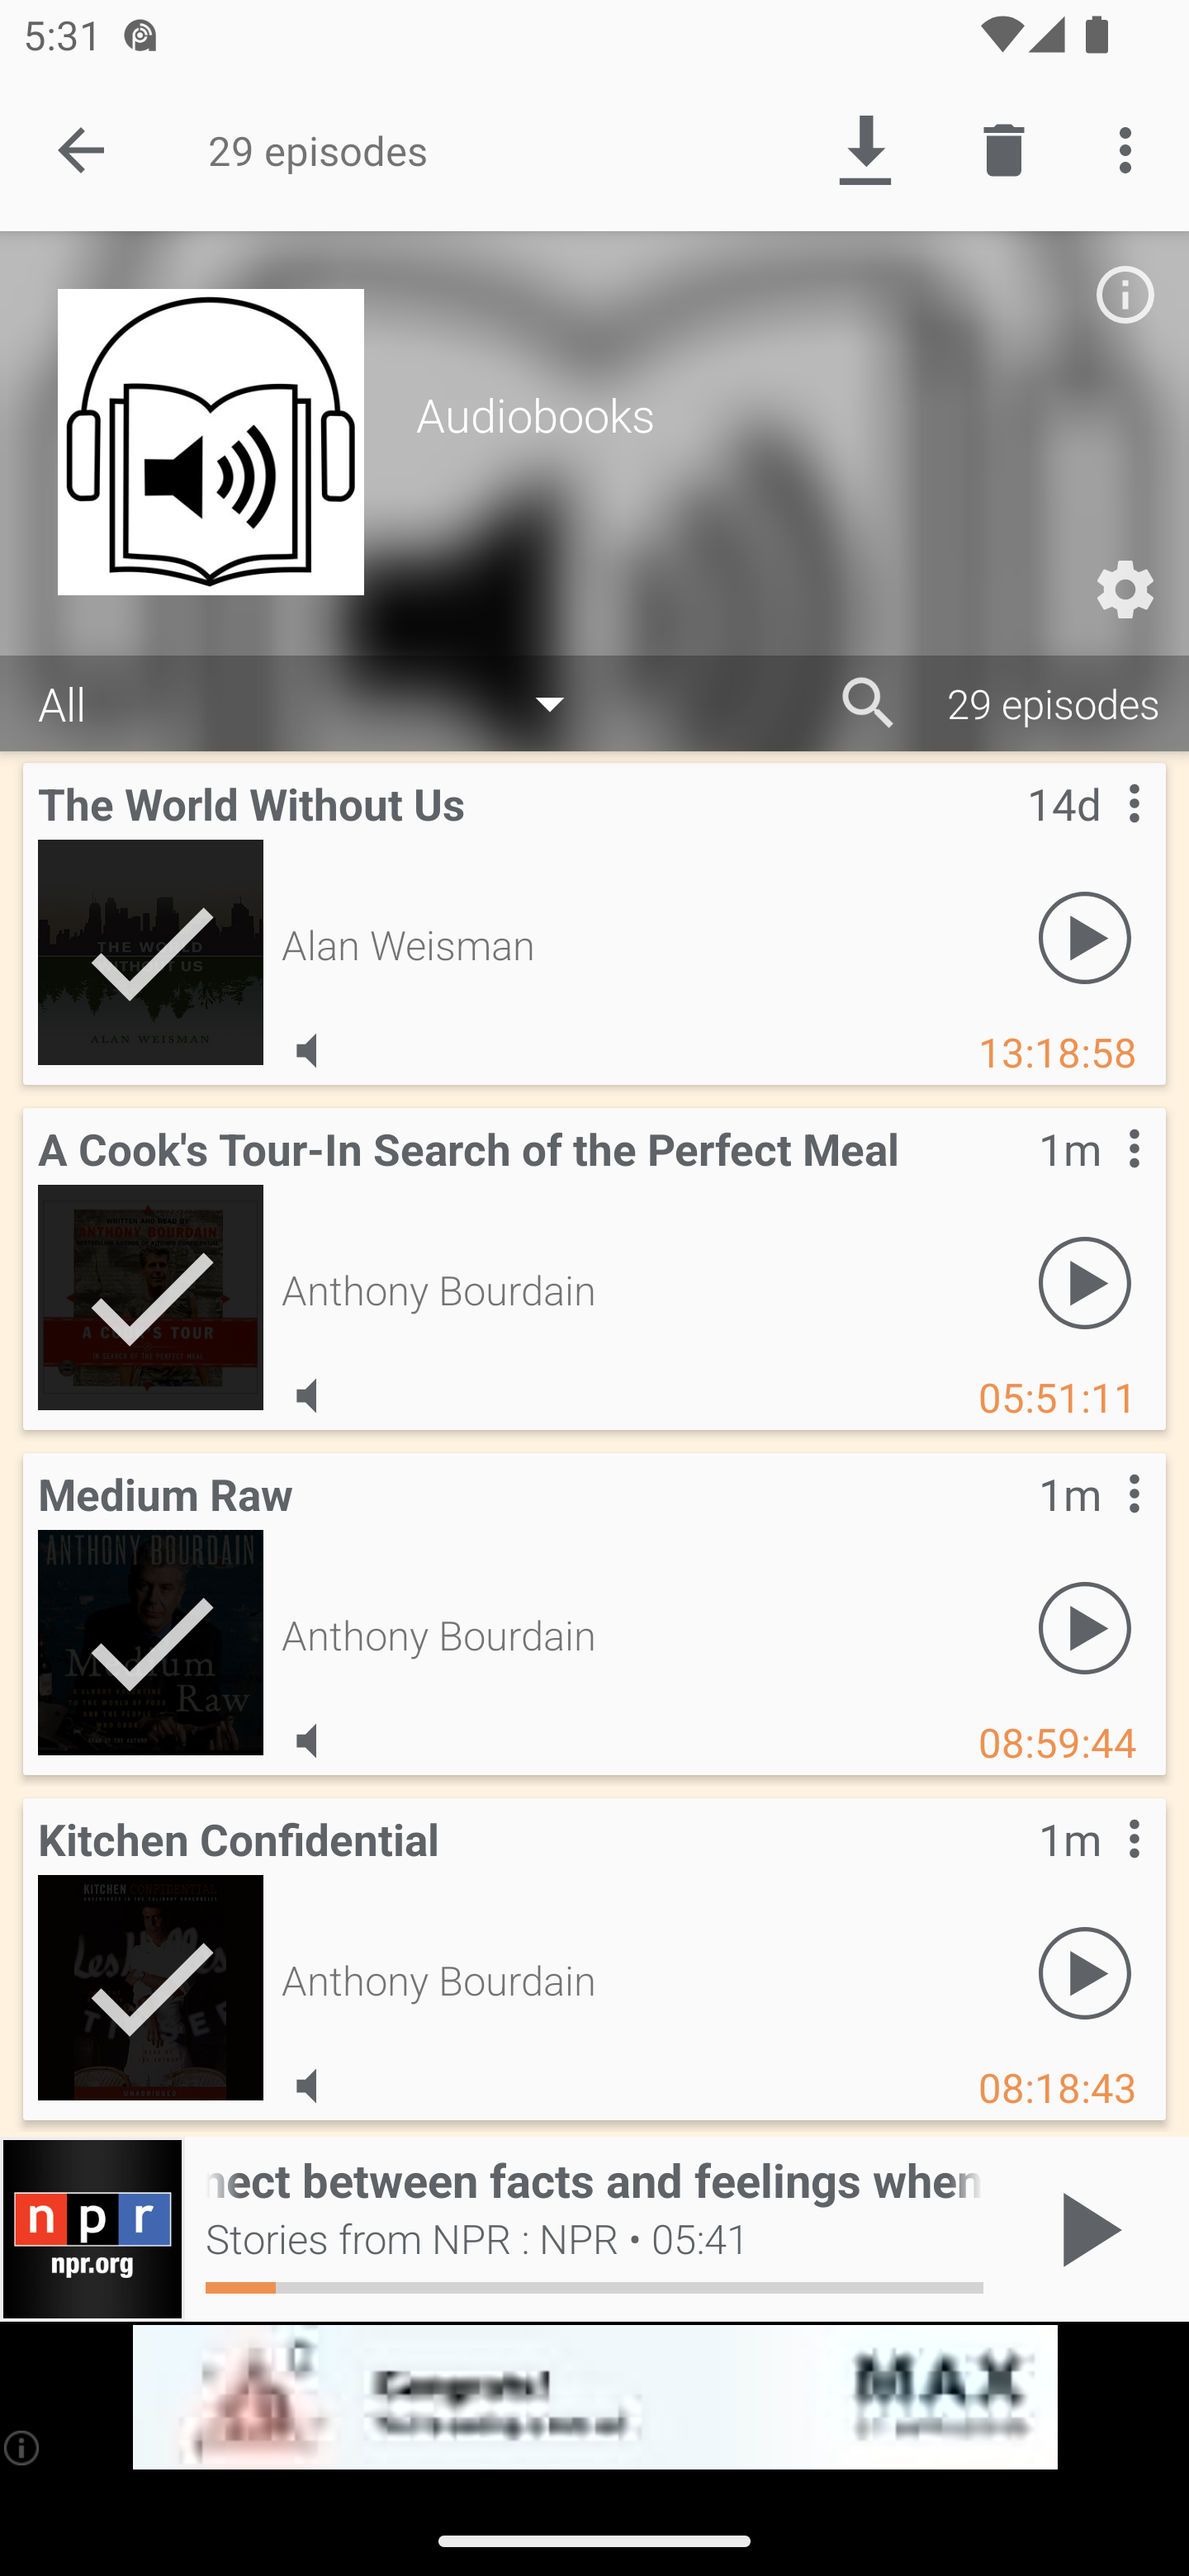  I want to click on Done, so click(81, 149).